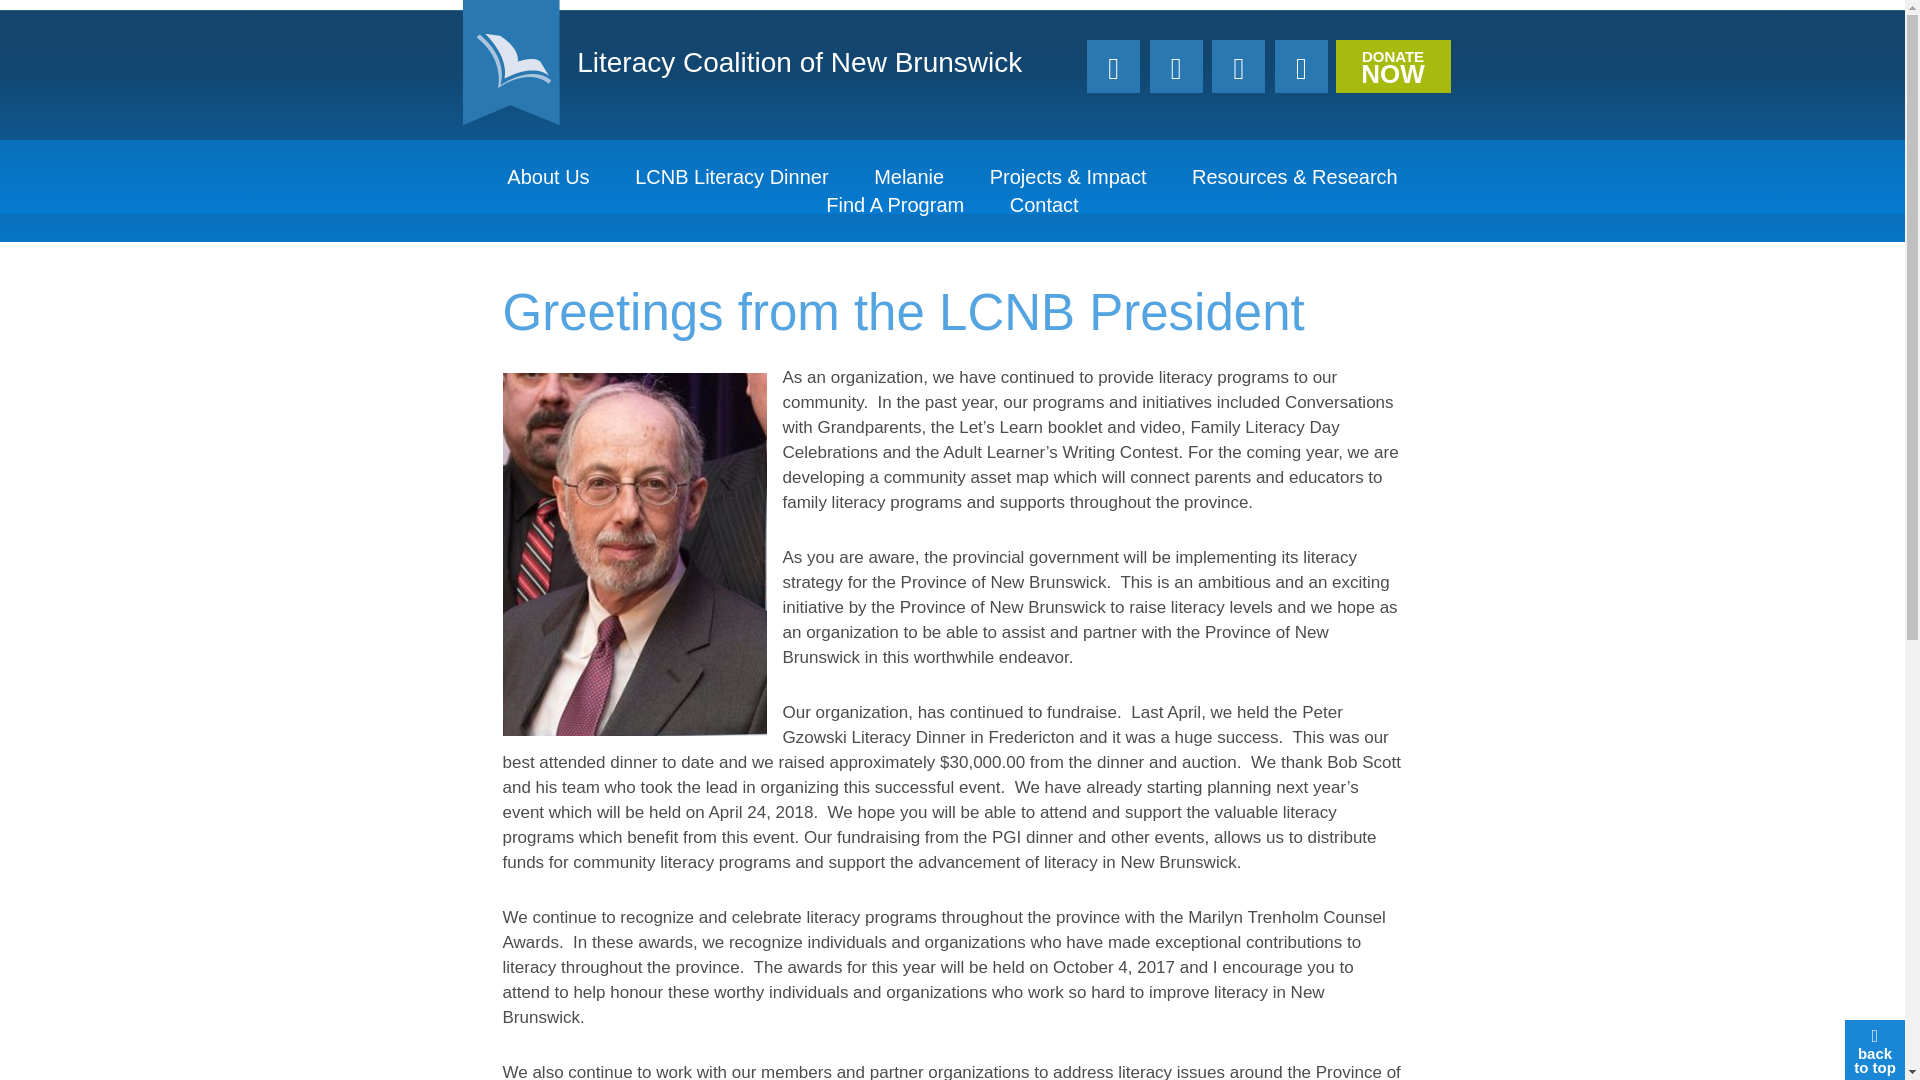 The image size is (1920, 1080). What do you see at coordinates (764, 63) in the screenshot?
I see `LCNB Literacy Dinner` at bounding box center [764, 63].